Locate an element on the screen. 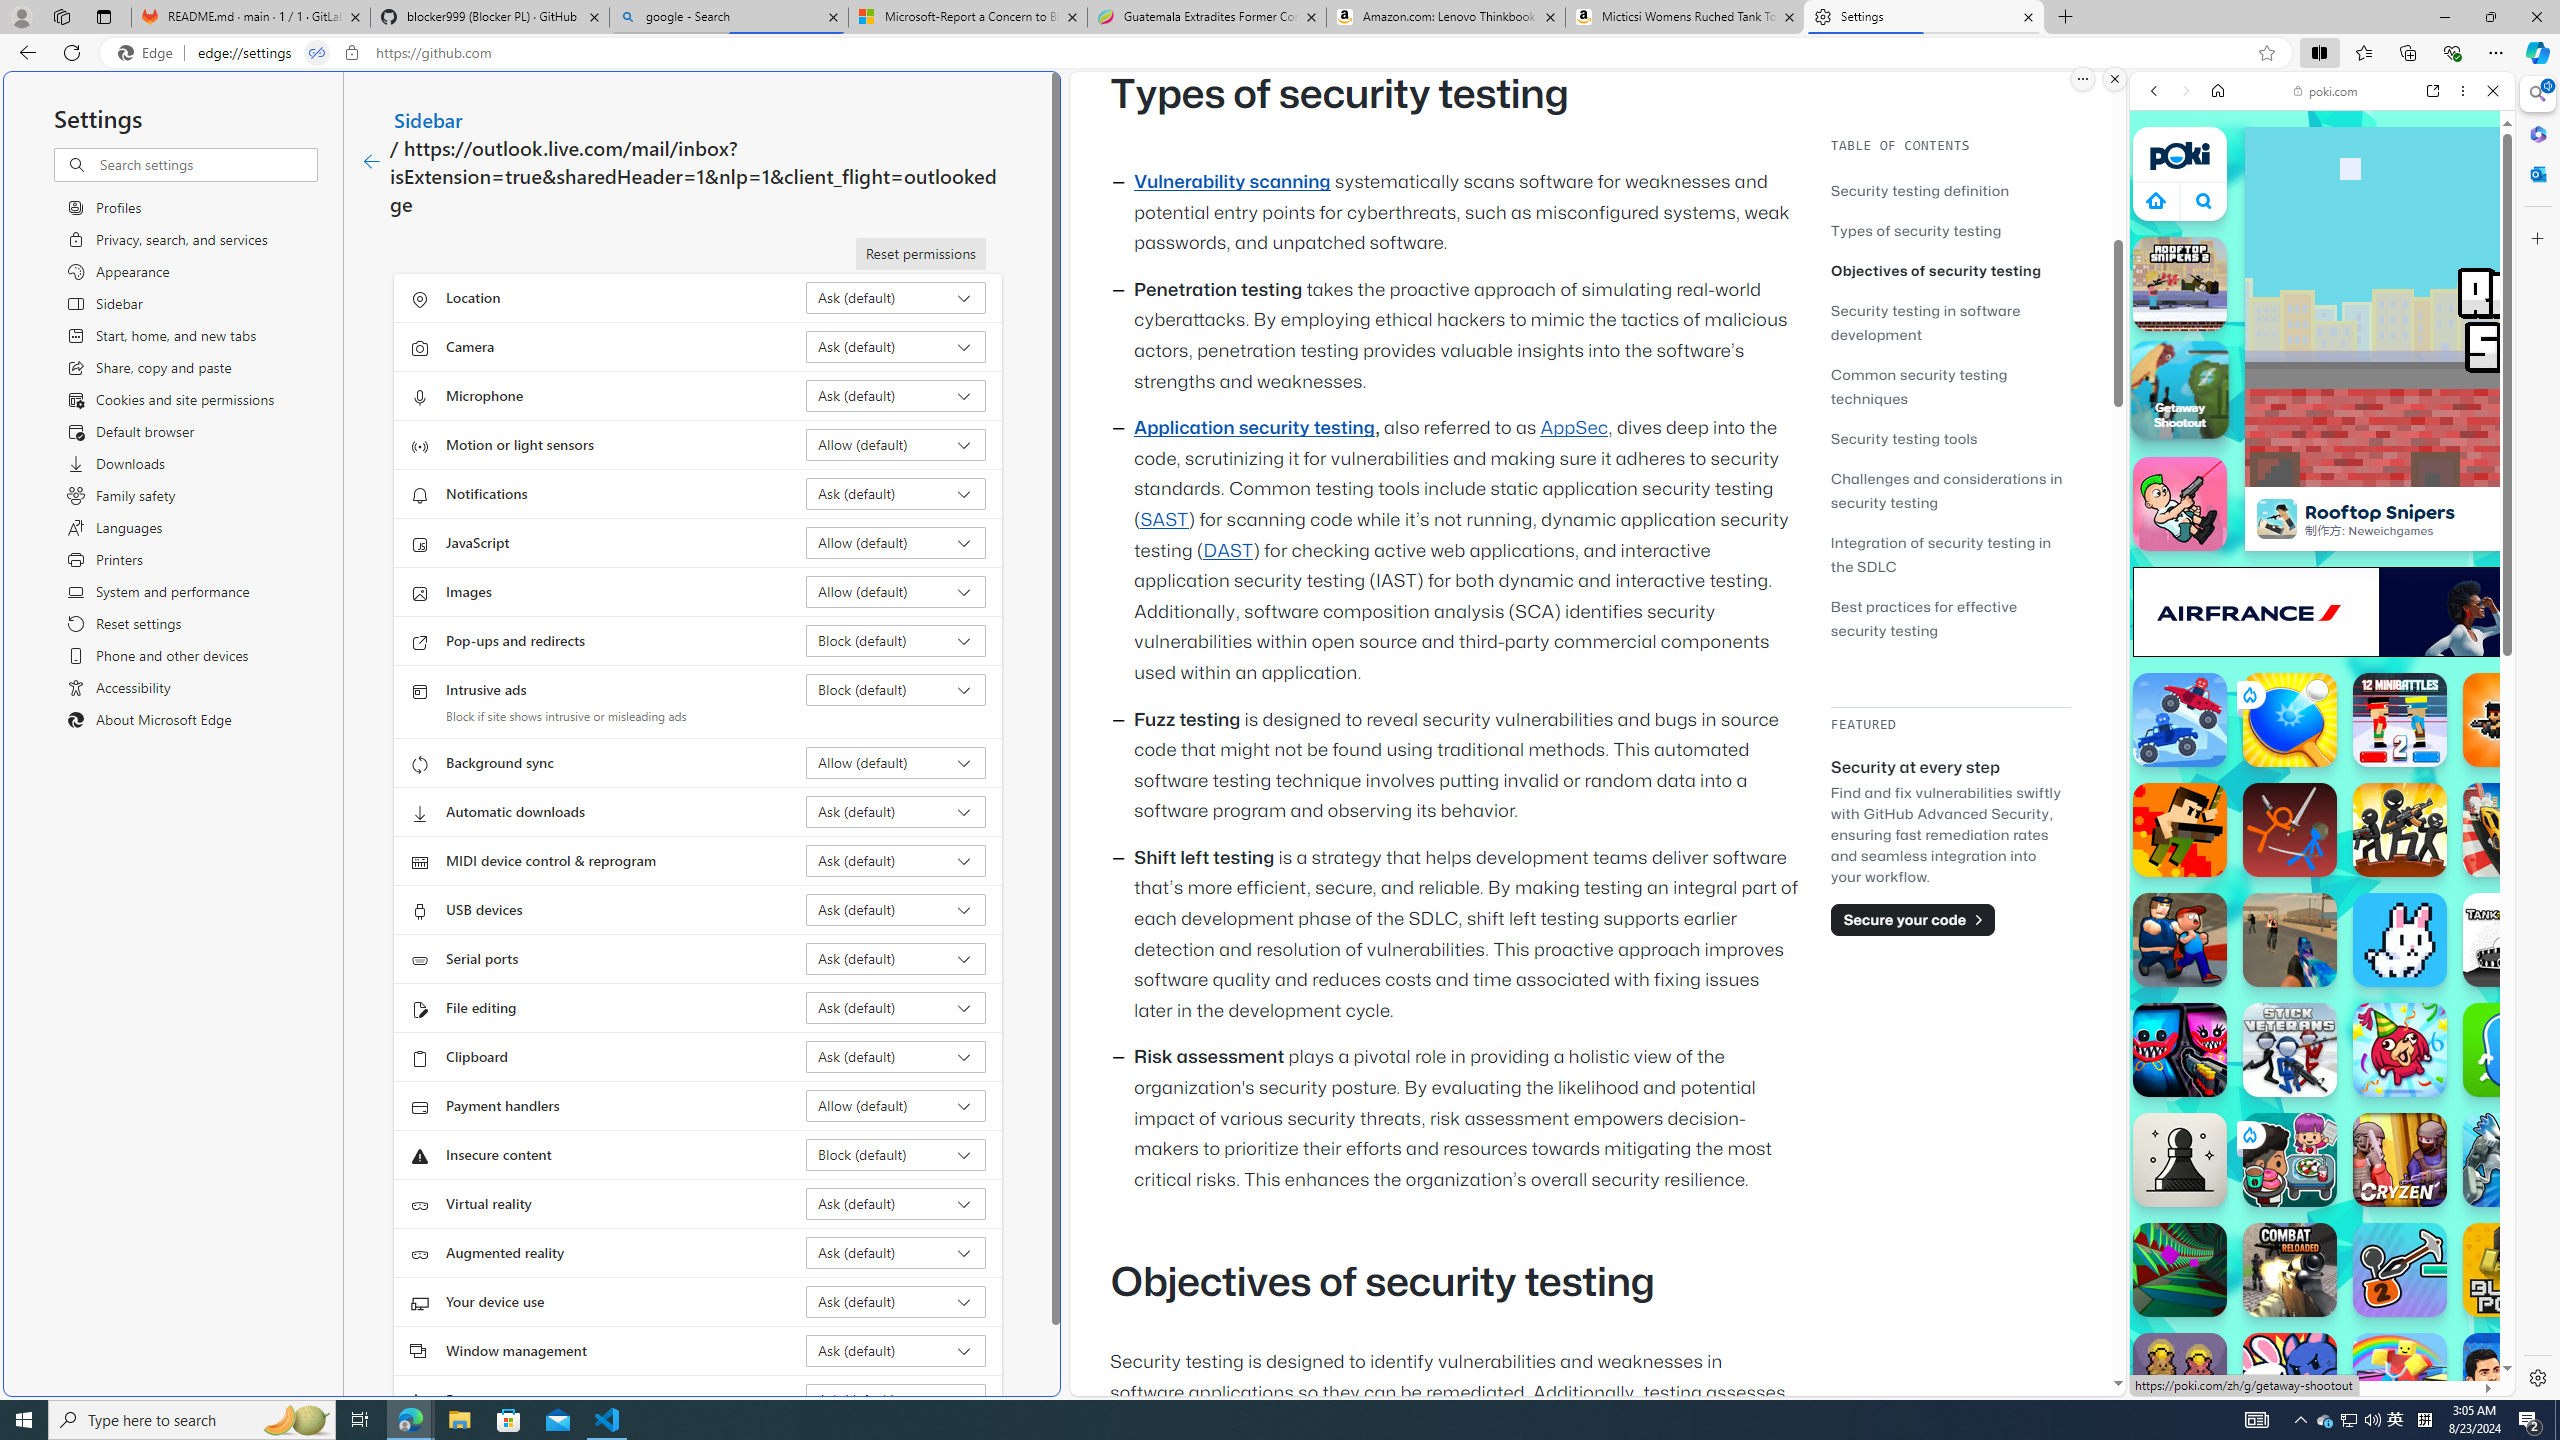 This screenshot has width=2560, height=1440. Crazy Cars Crazy Cars poki.com is located at coordinates (2521, 964).